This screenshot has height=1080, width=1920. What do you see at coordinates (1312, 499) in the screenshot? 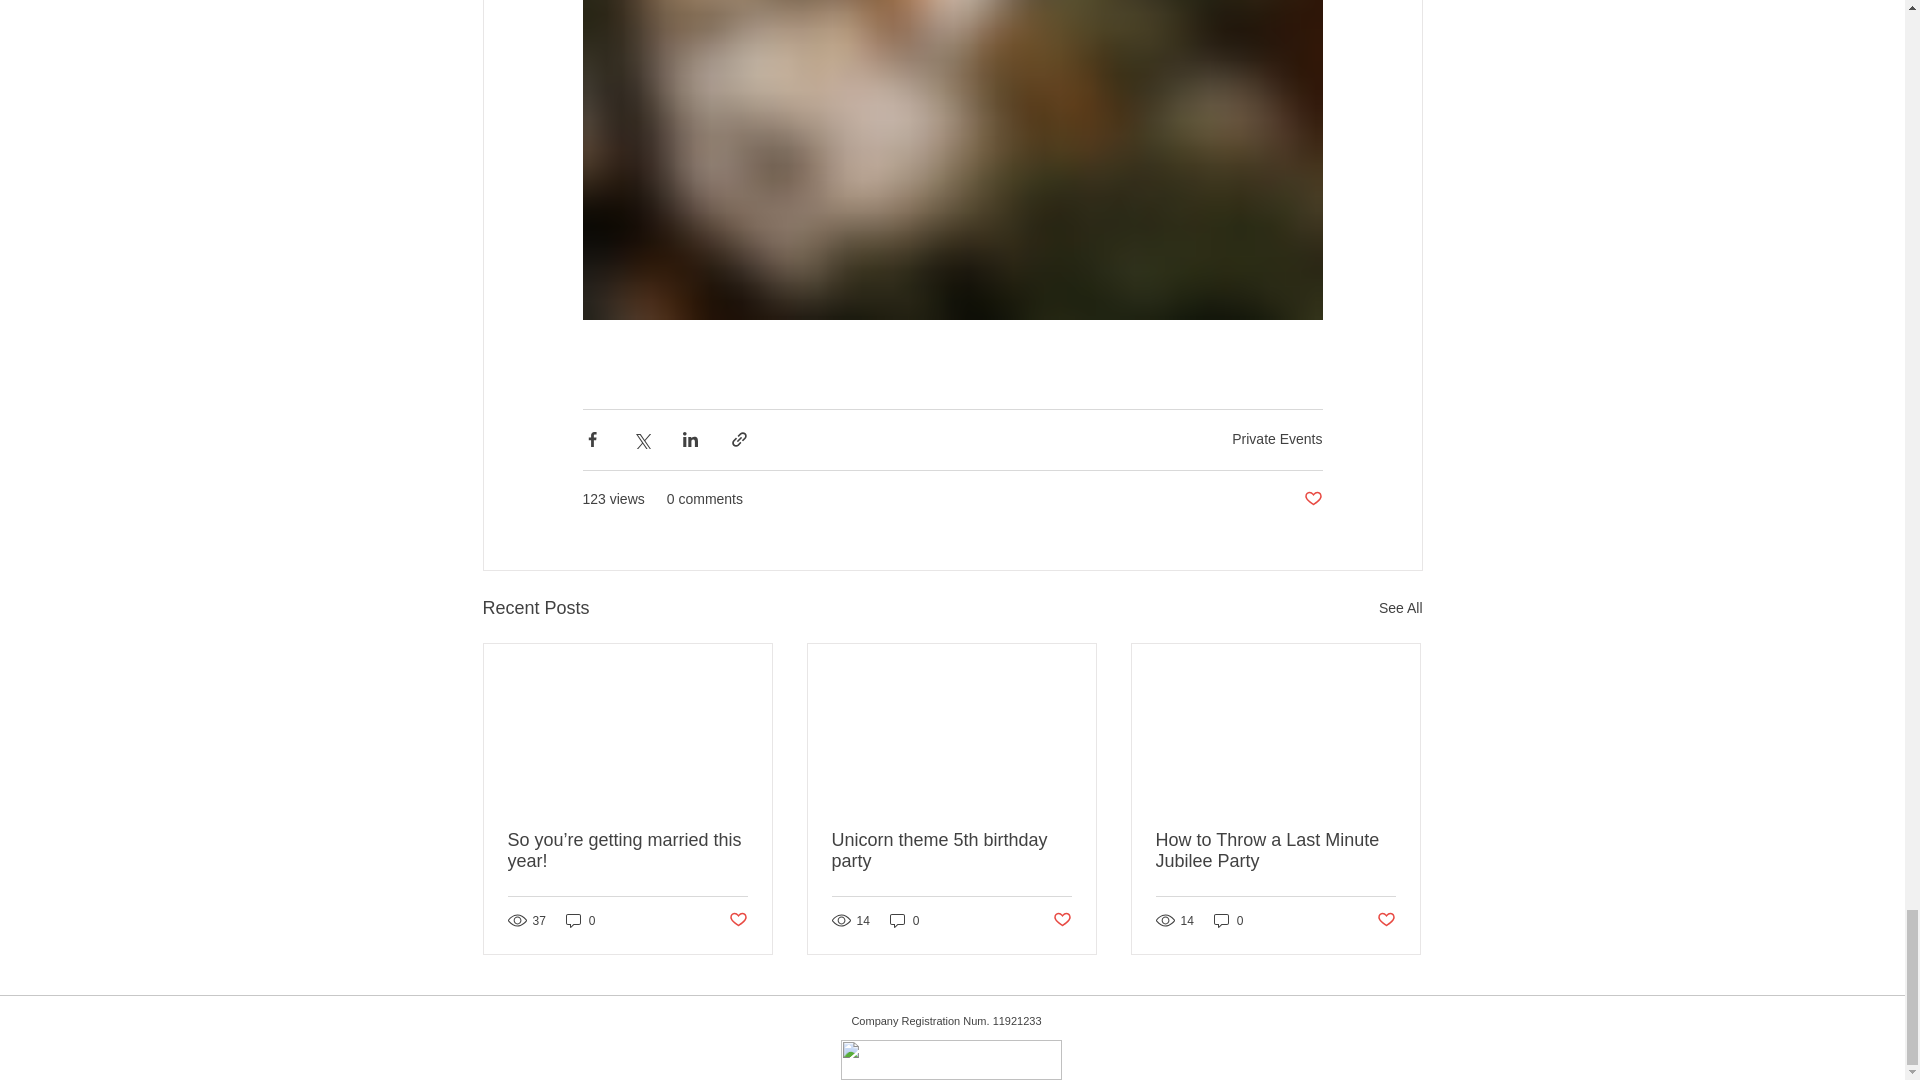
I see `Post not marked as liked` at bounding box center [1312, 499].